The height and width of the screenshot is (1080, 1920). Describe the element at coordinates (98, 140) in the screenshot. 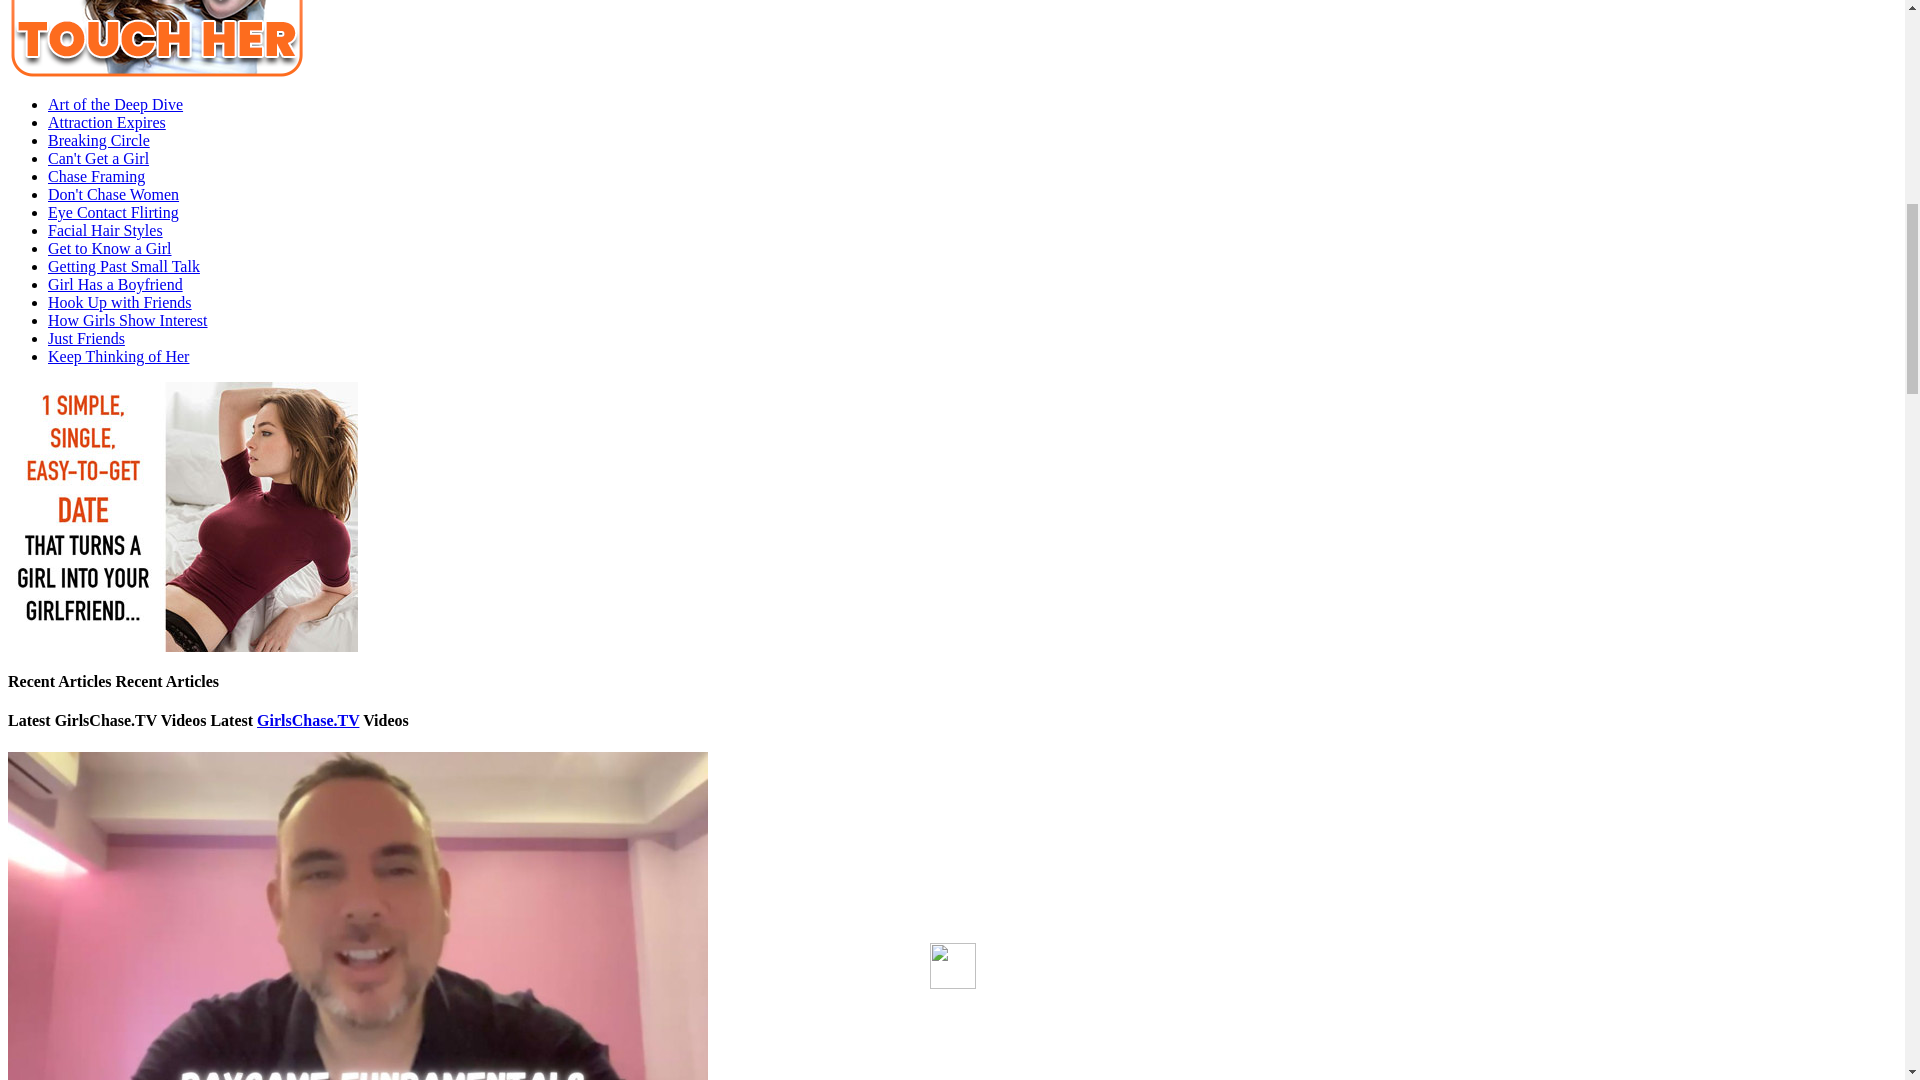

I see `Breaking Circle` at that location.